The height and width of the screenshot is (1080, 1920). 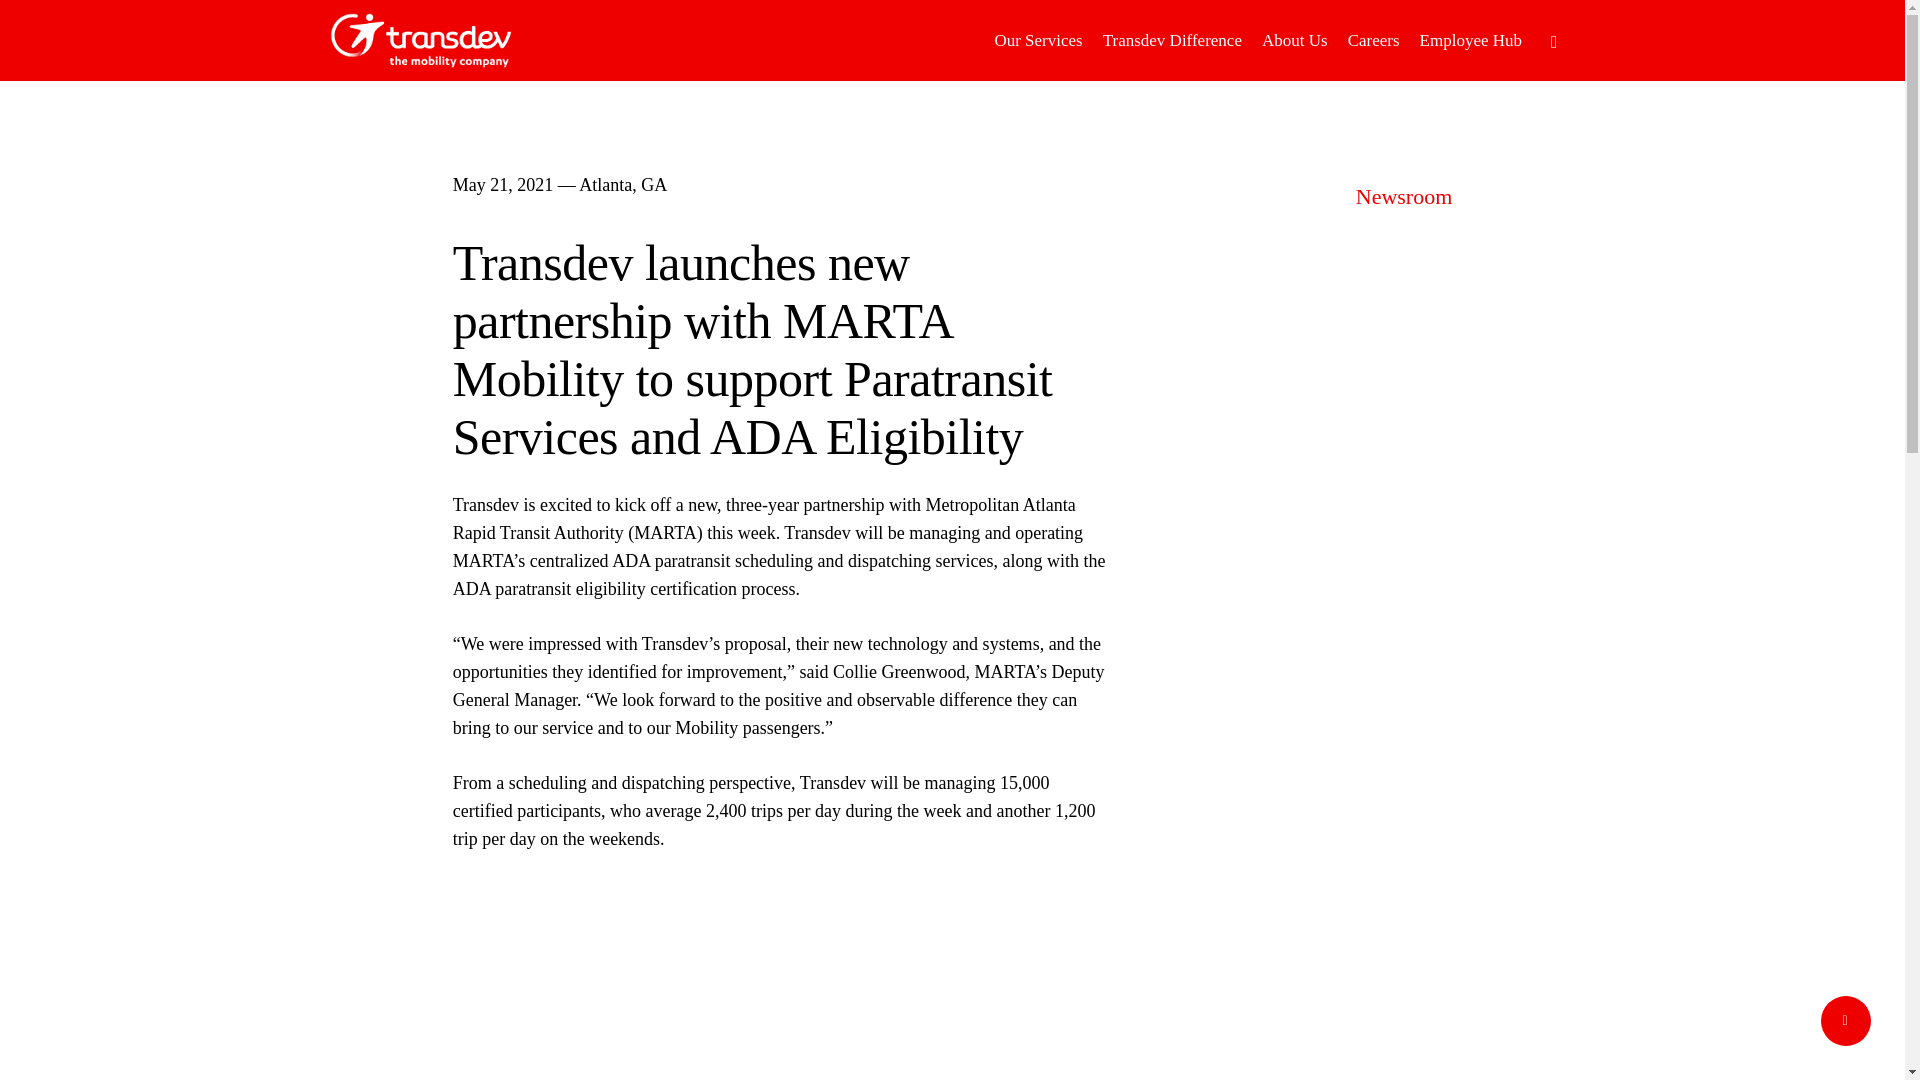 I want to click on Careers, so click(x=1374, y=40).